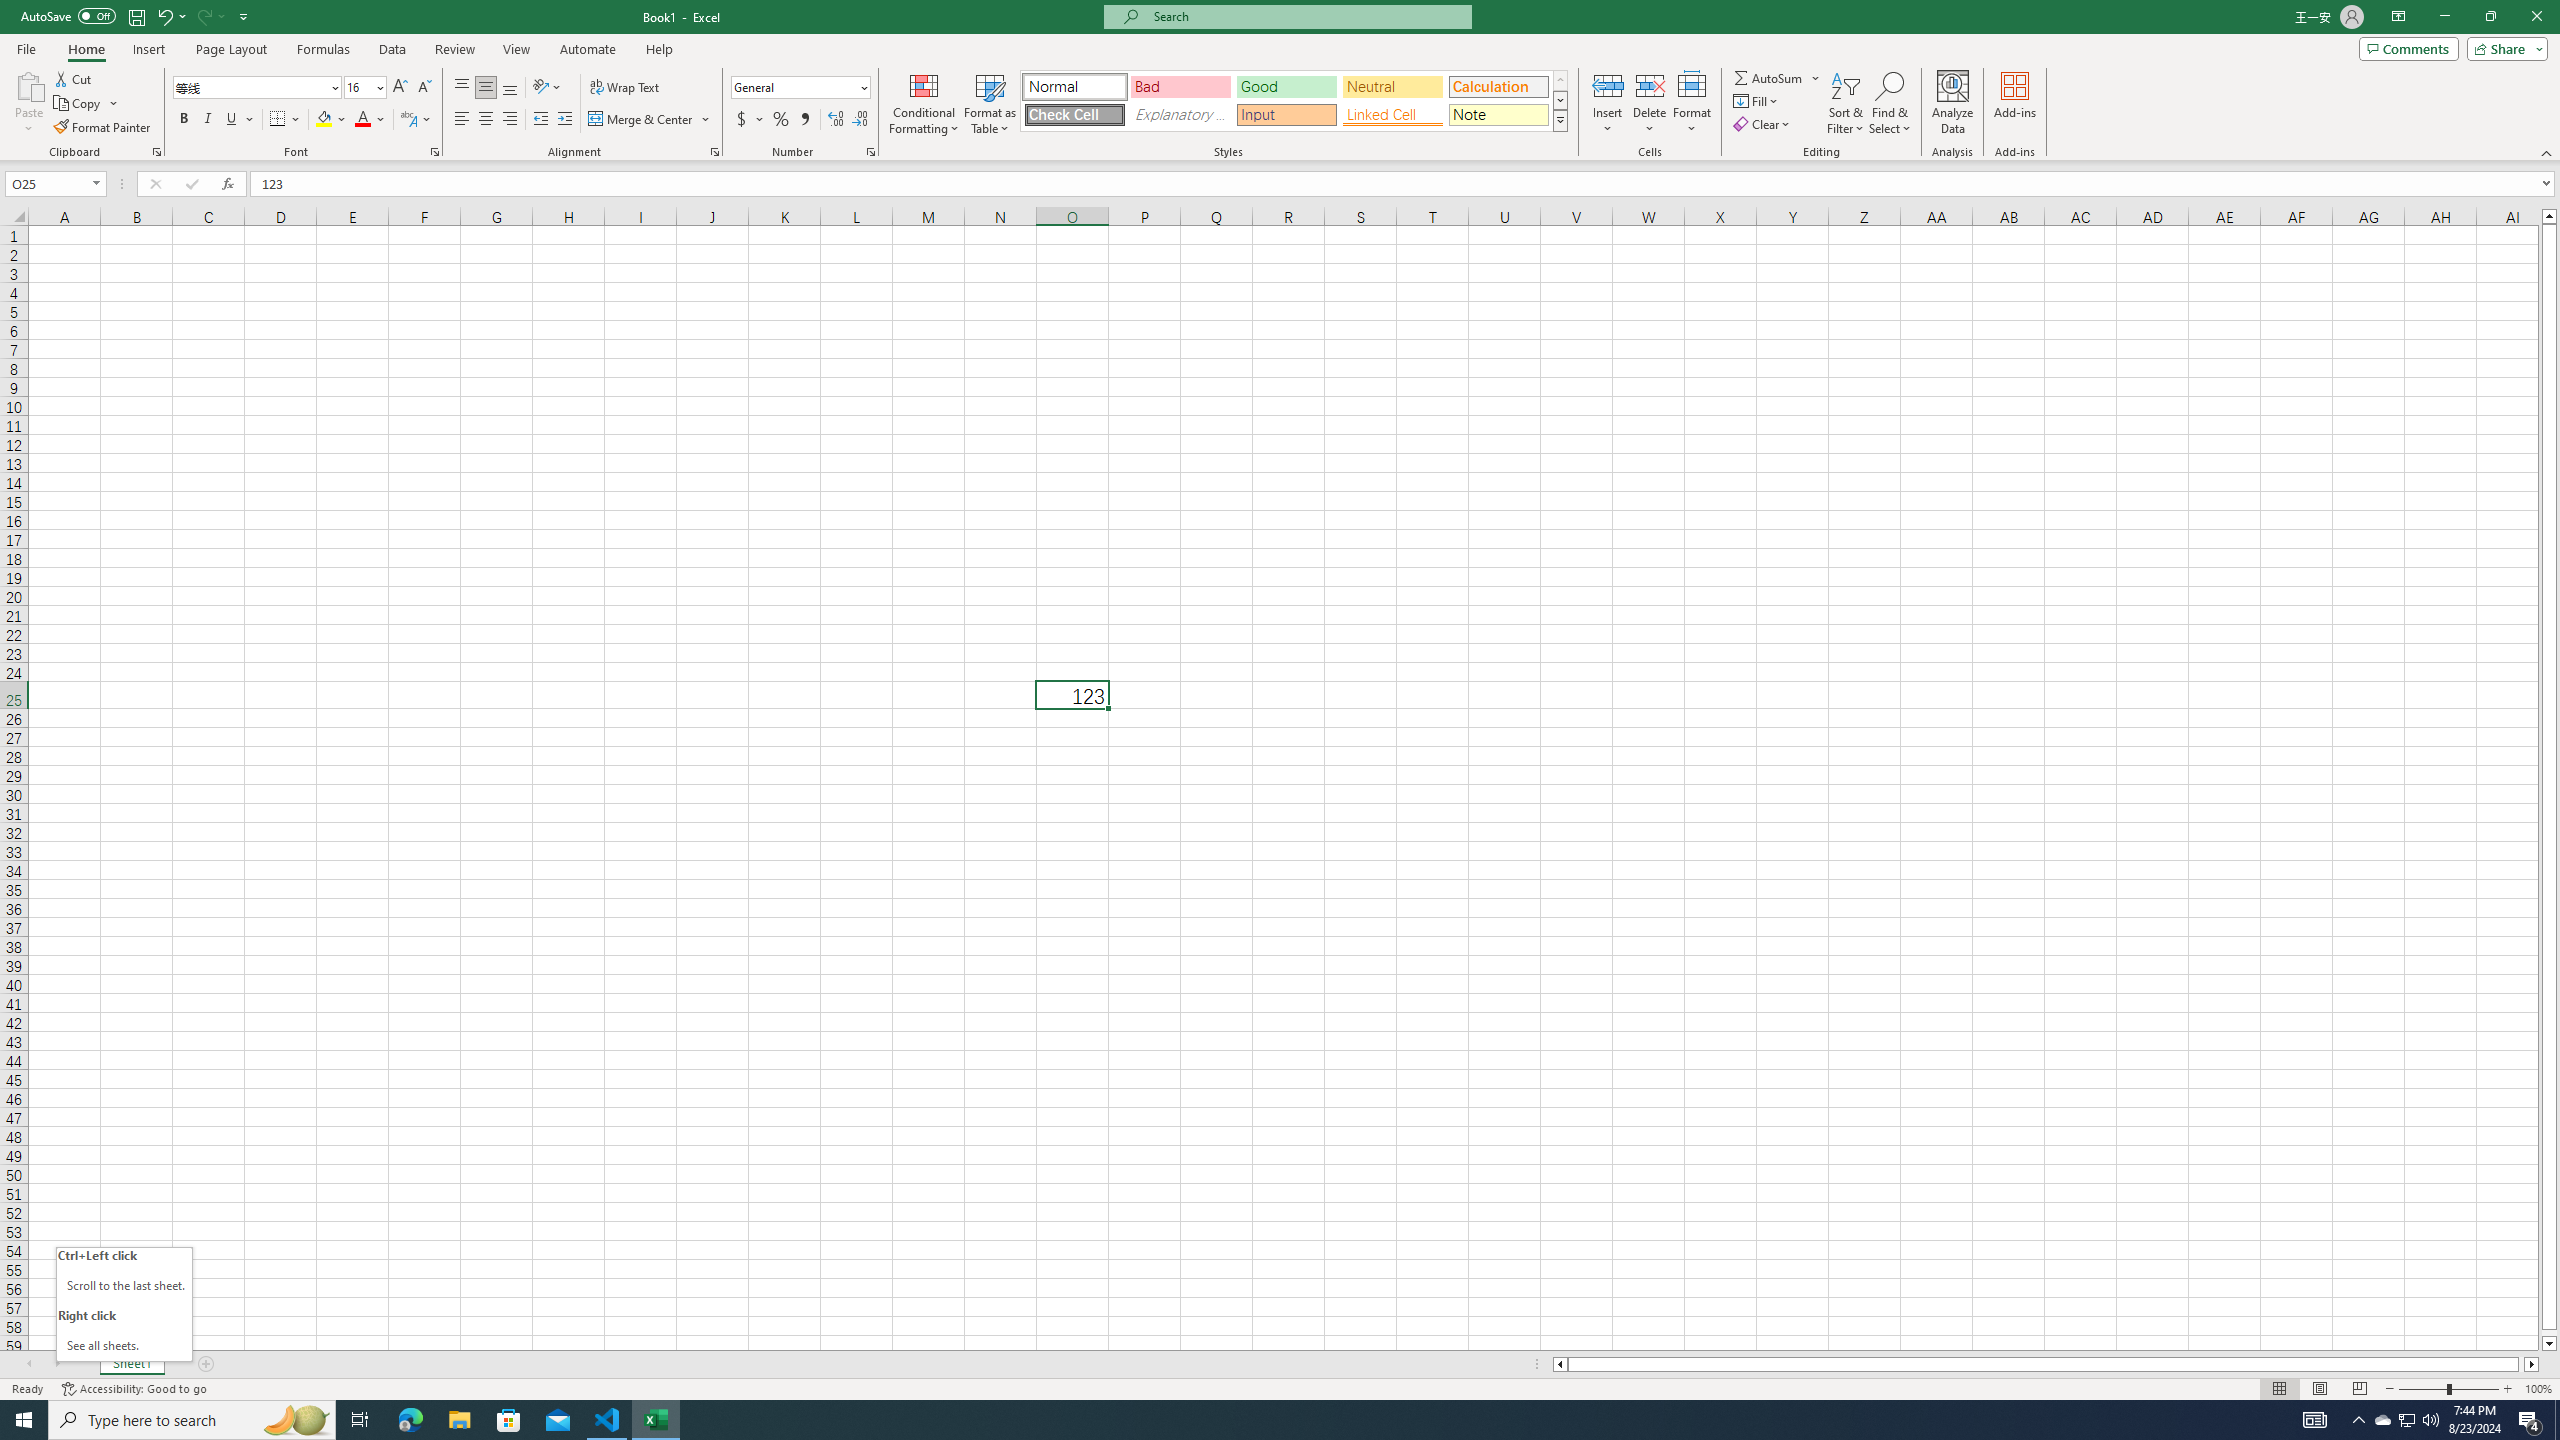  I want to click on Borders, so click(285, 120).